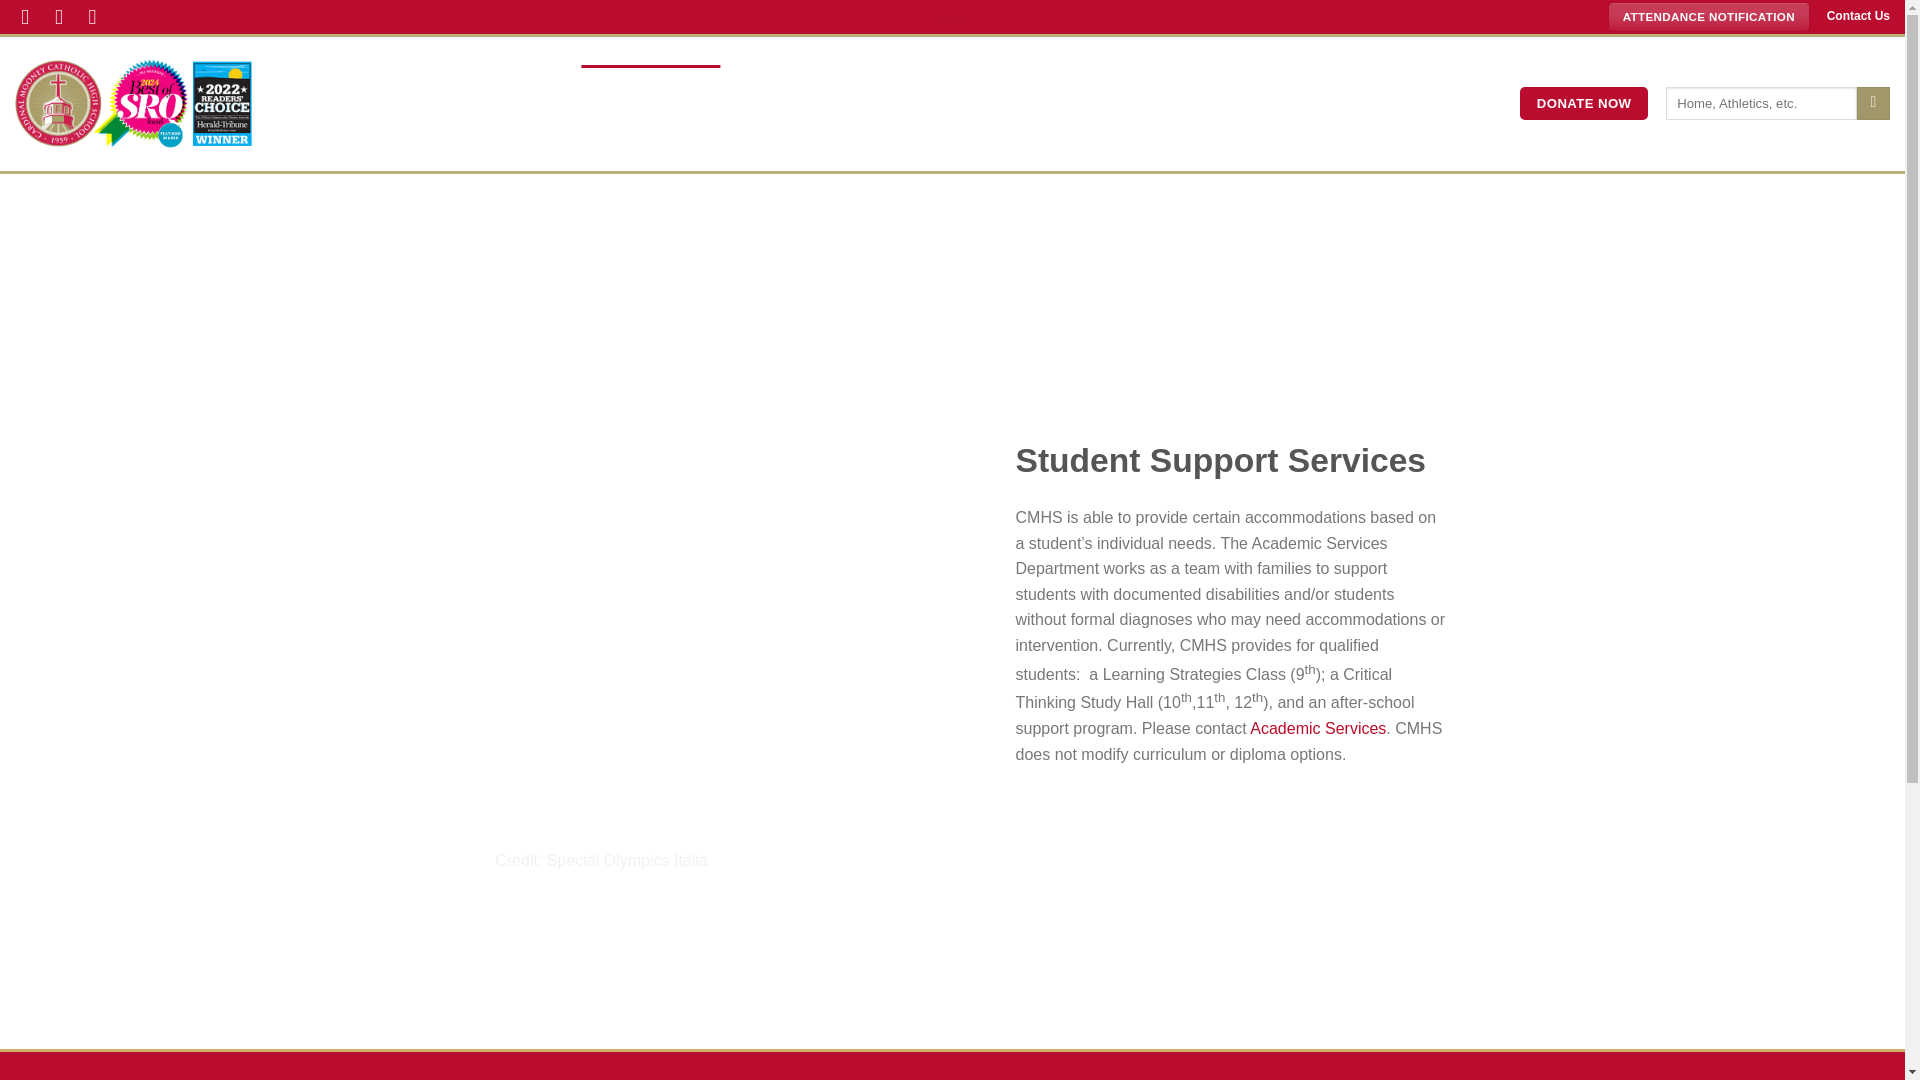 This screenshot has width=1920, height=1080. What do you see at coordinates (32, 16) in the screenshot?
I see `Follow on Facebook` at bounding box center [32, 16].